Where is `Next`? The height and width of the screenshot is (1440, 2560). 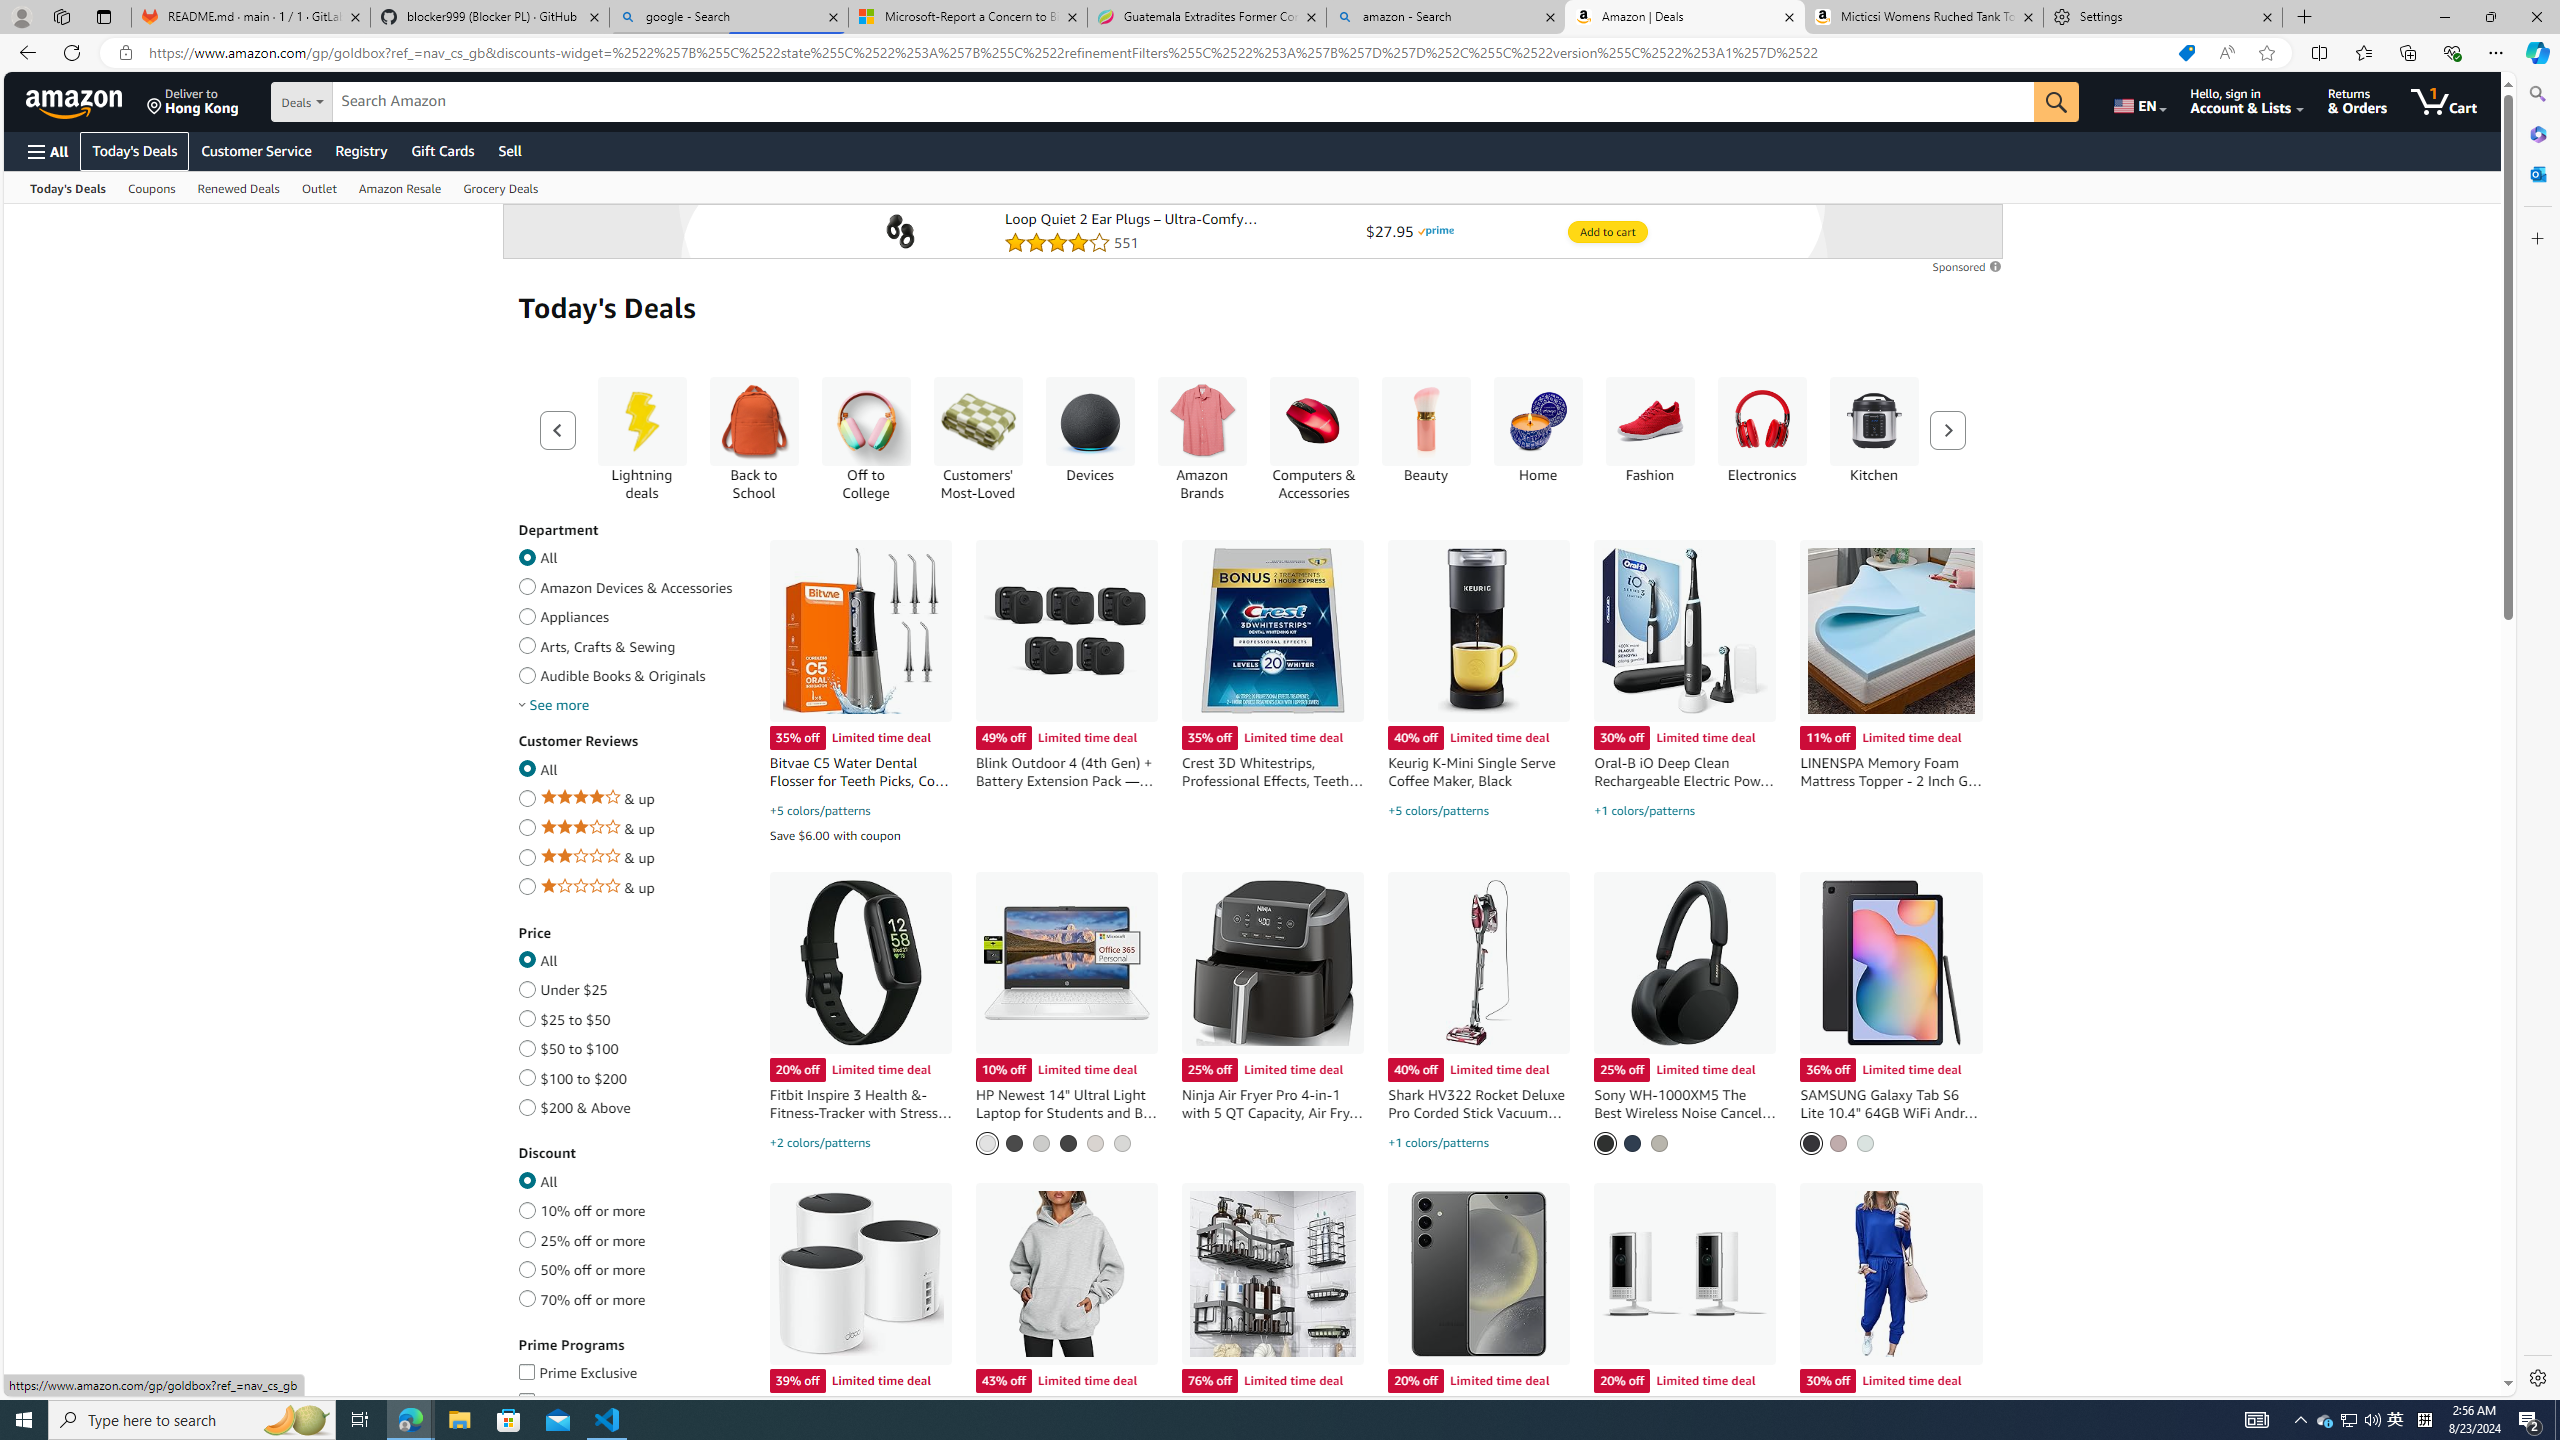 Next is located at coordinates (1948, 430).